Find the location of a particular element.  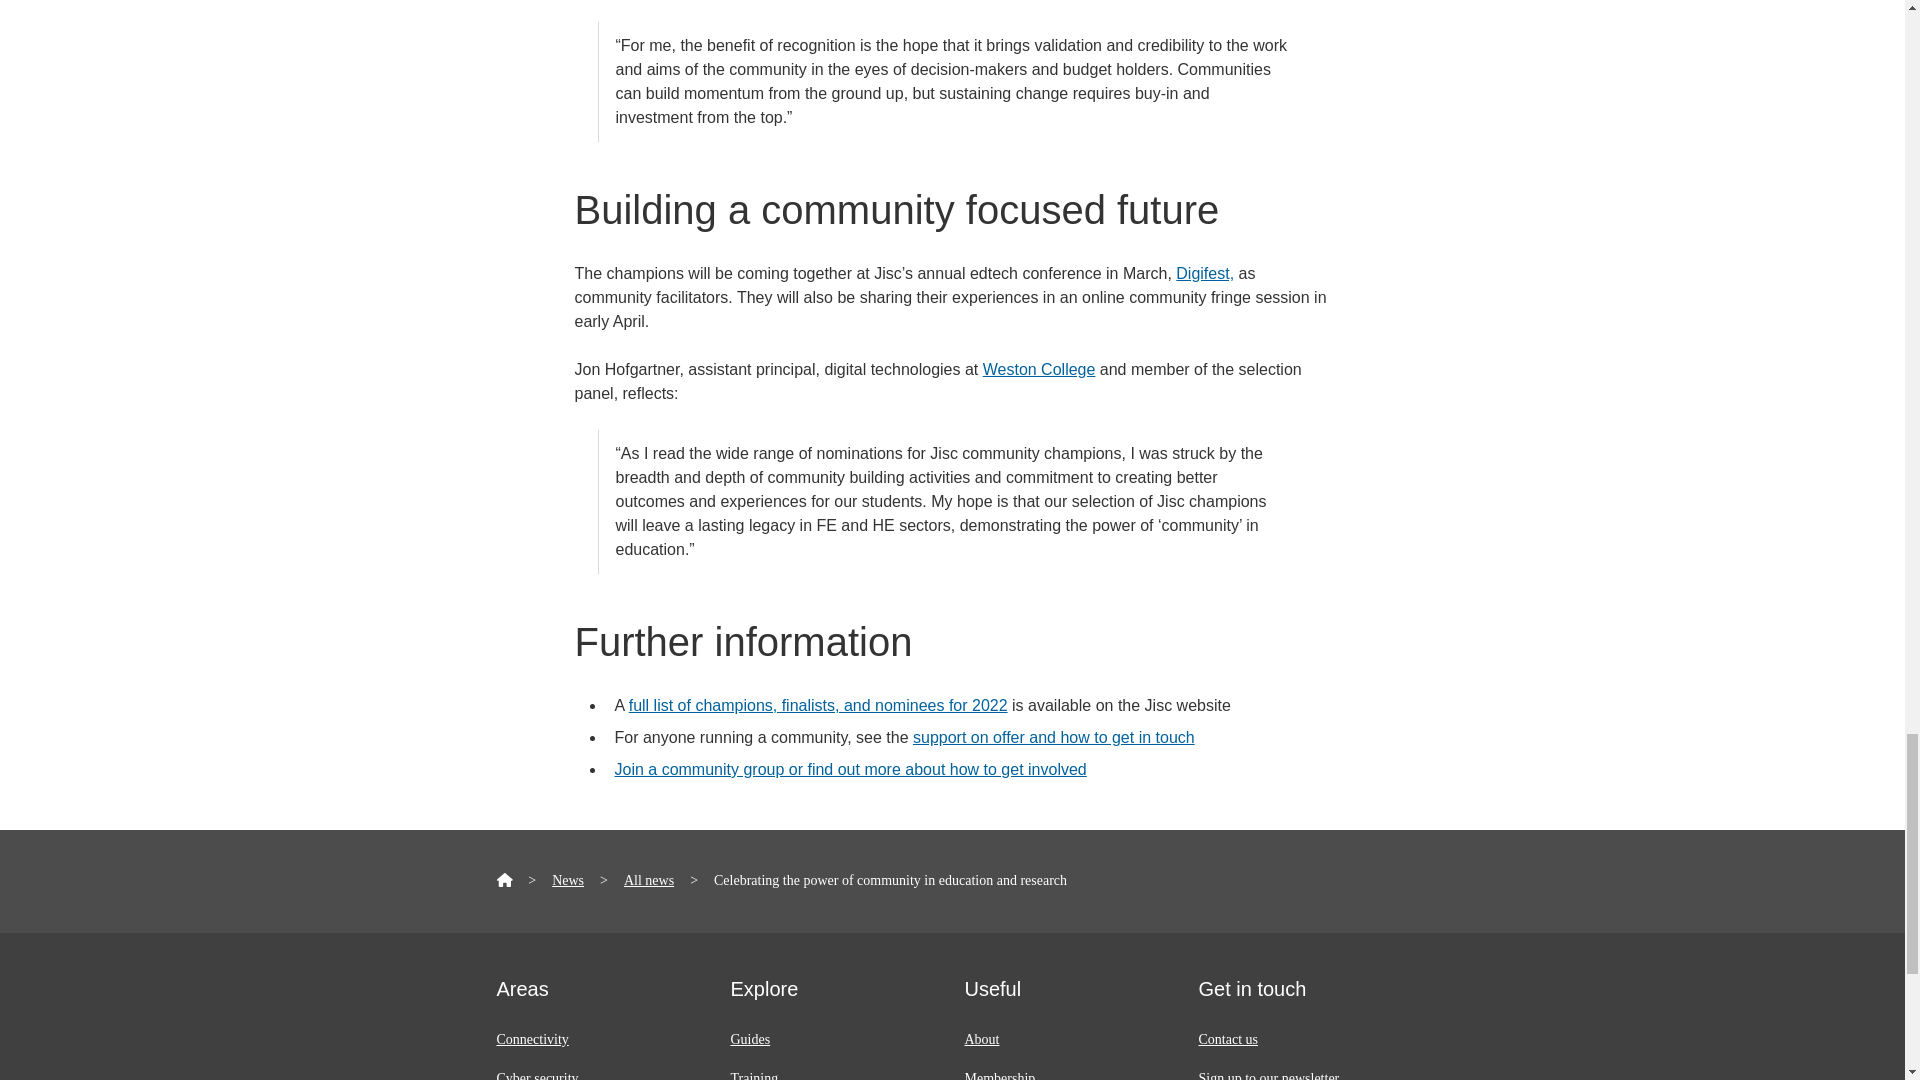

Training is located at coordinates (753, 1076).